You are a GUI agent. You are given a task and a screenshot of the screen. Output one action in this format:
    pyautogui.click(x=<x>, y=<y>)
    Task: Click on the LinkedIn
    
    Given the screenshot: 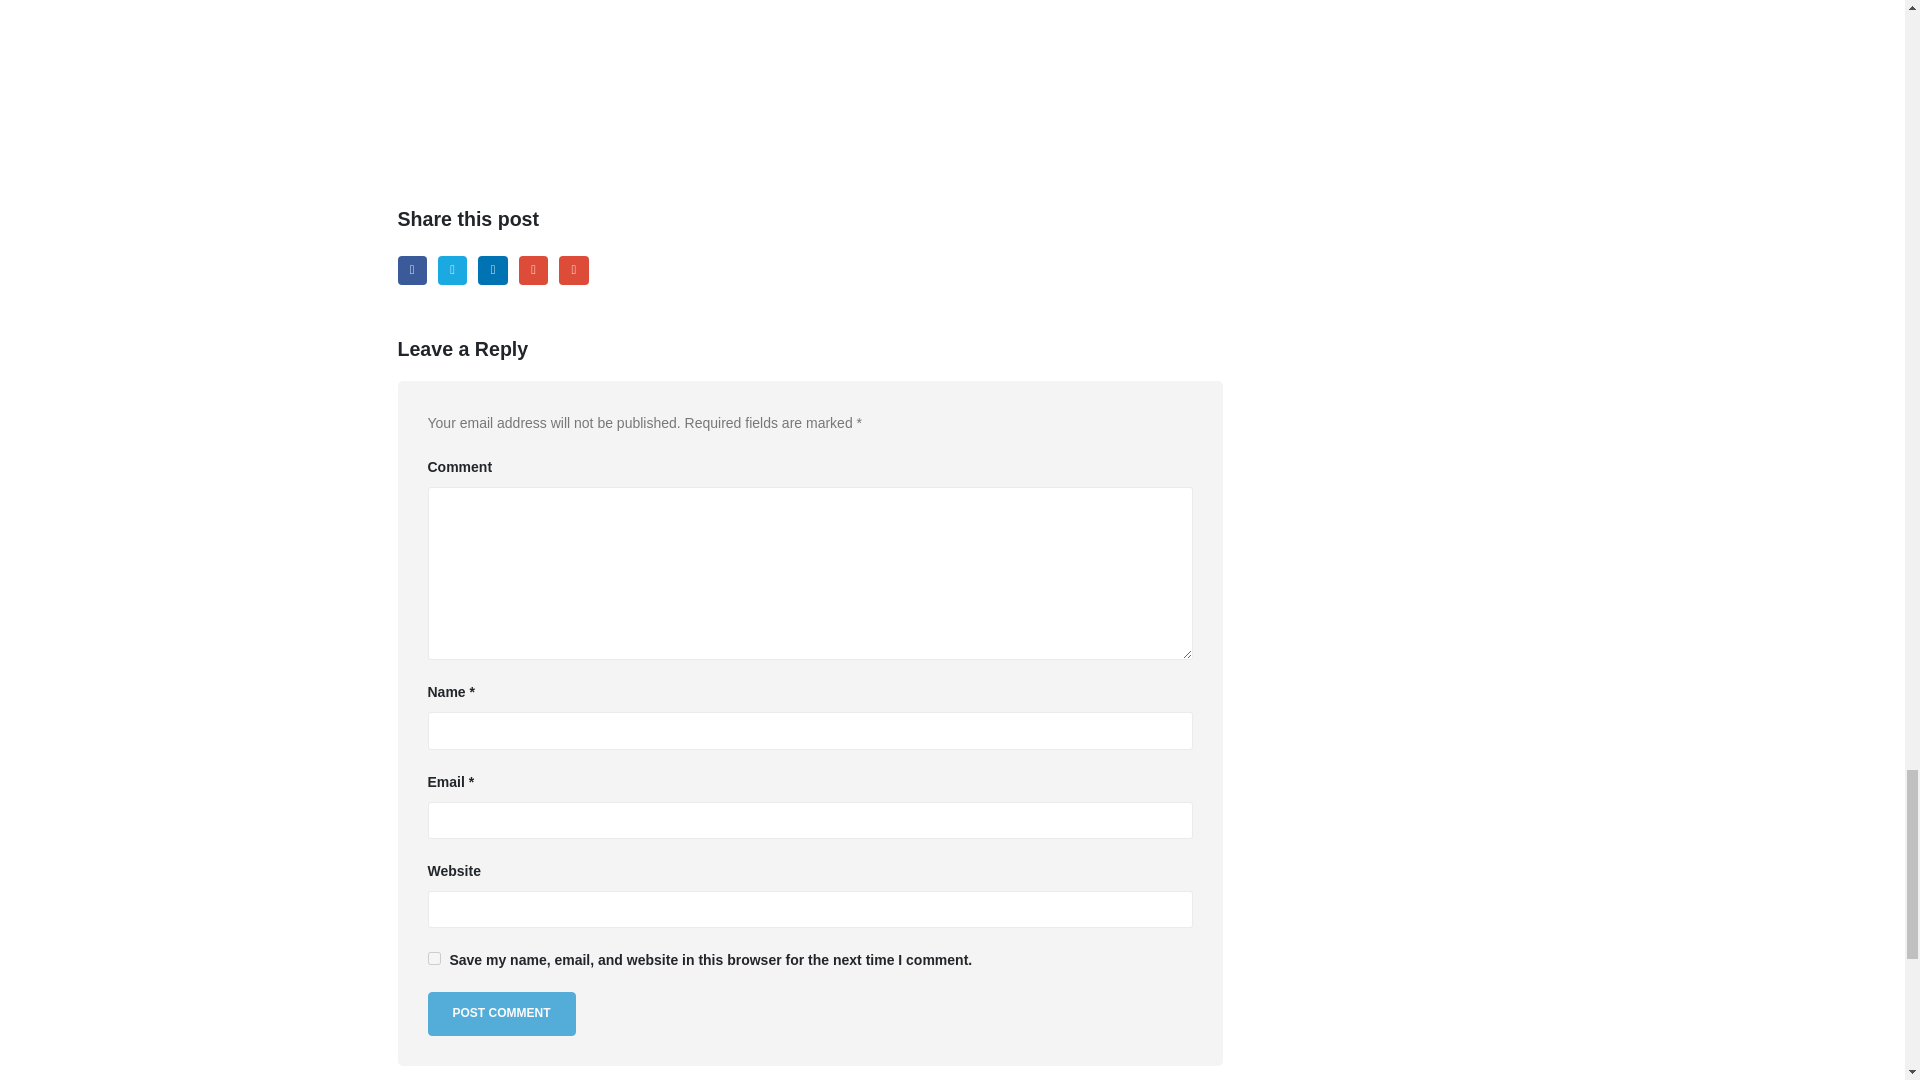 What is the action you would take?
    pyautogui.click(x=492, y=270)
    